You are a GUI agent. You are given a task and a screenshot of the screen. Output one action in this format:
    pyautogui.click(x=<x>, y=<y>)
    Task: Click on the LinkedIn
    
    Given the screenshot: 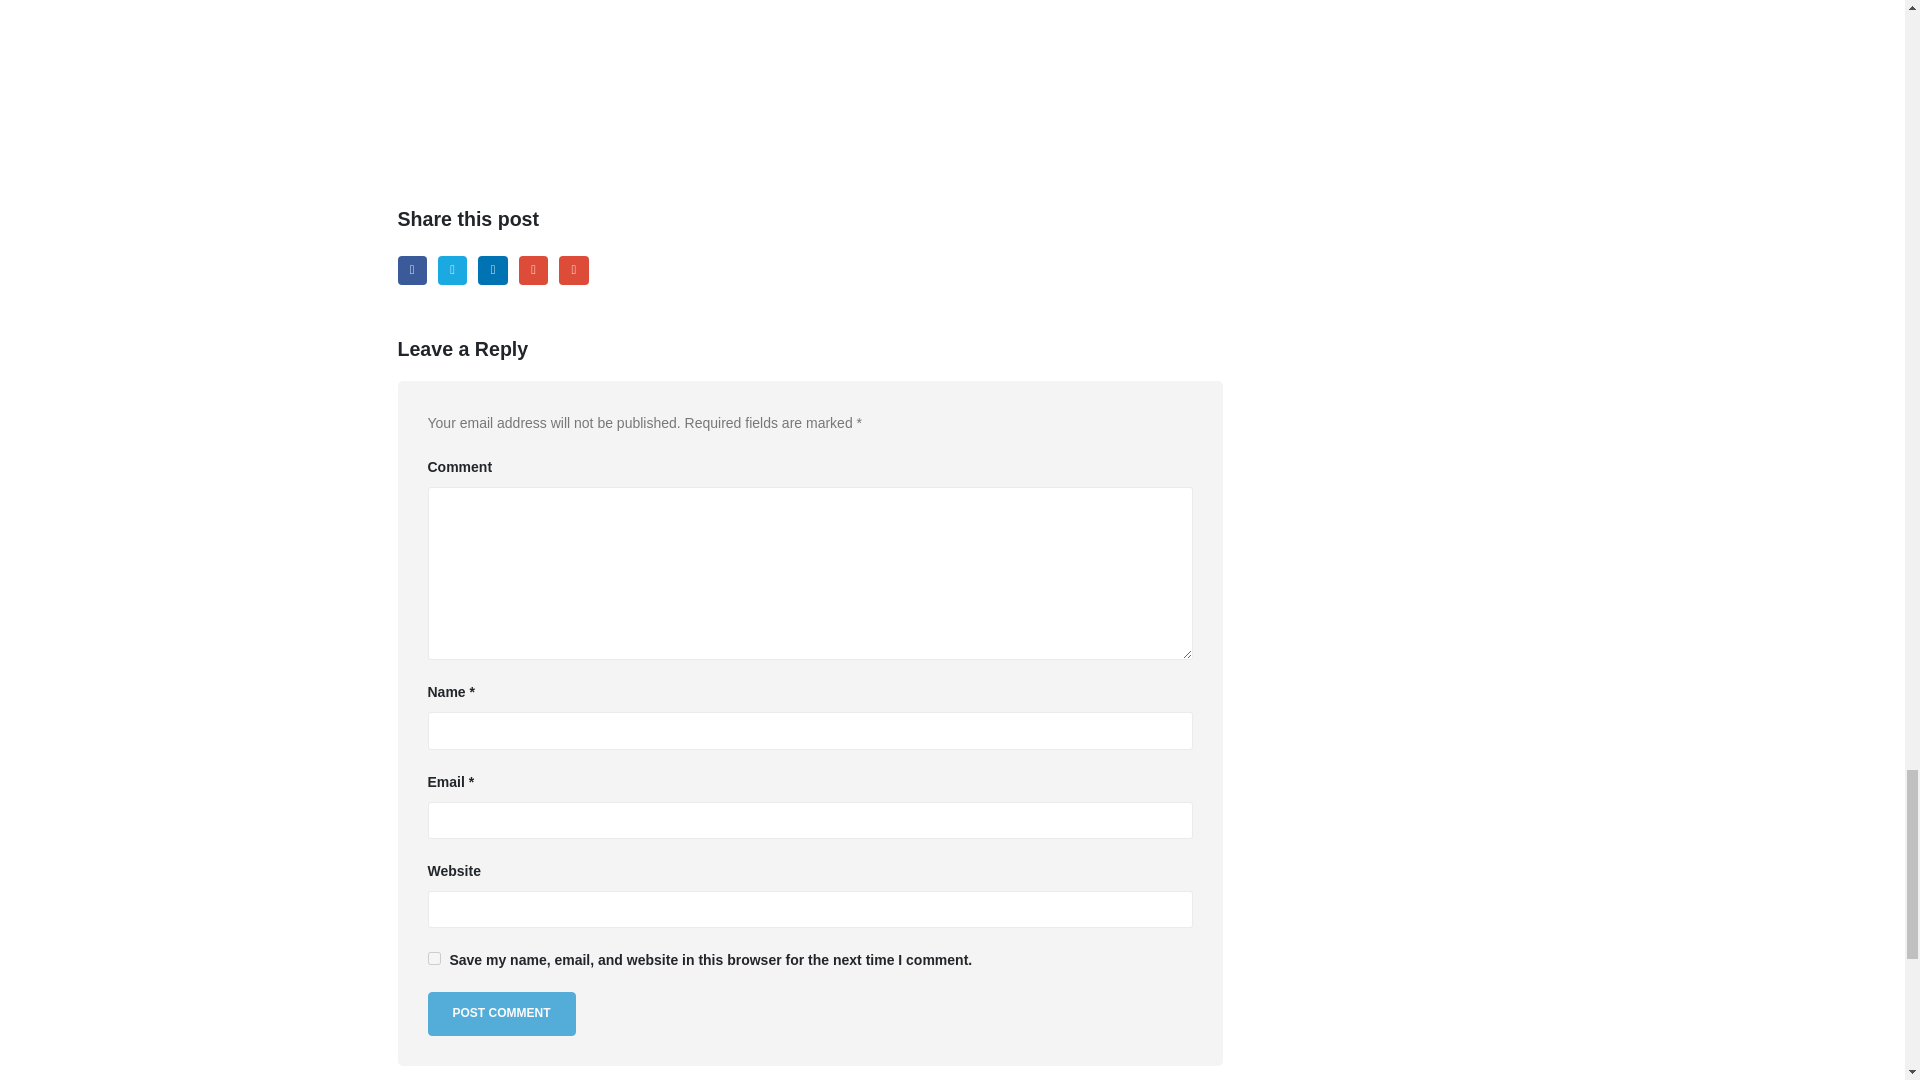 What is the action you would take?
    pyautogui.click(x=492, y=270)
    